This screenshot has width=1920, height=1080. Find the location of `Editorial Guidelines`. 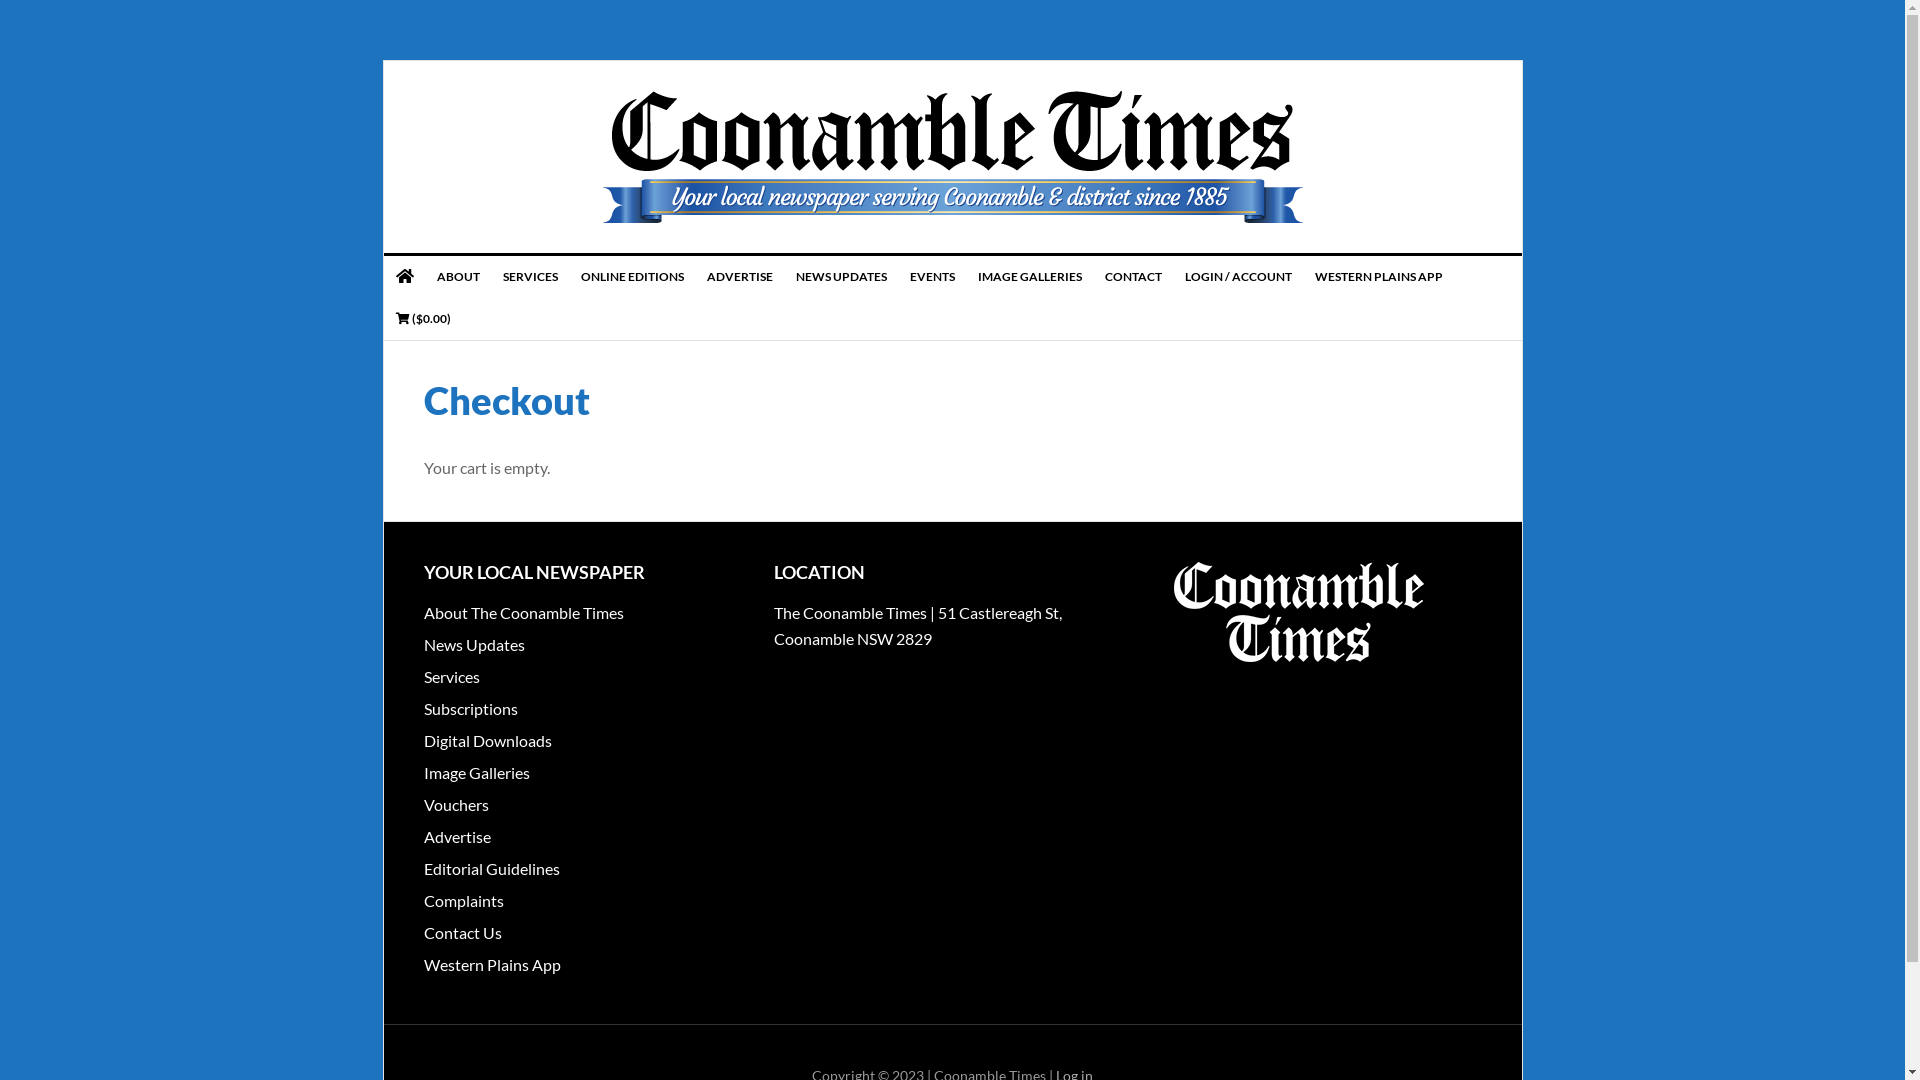

Editorial Guidelines is located at coordinates (492, 868).